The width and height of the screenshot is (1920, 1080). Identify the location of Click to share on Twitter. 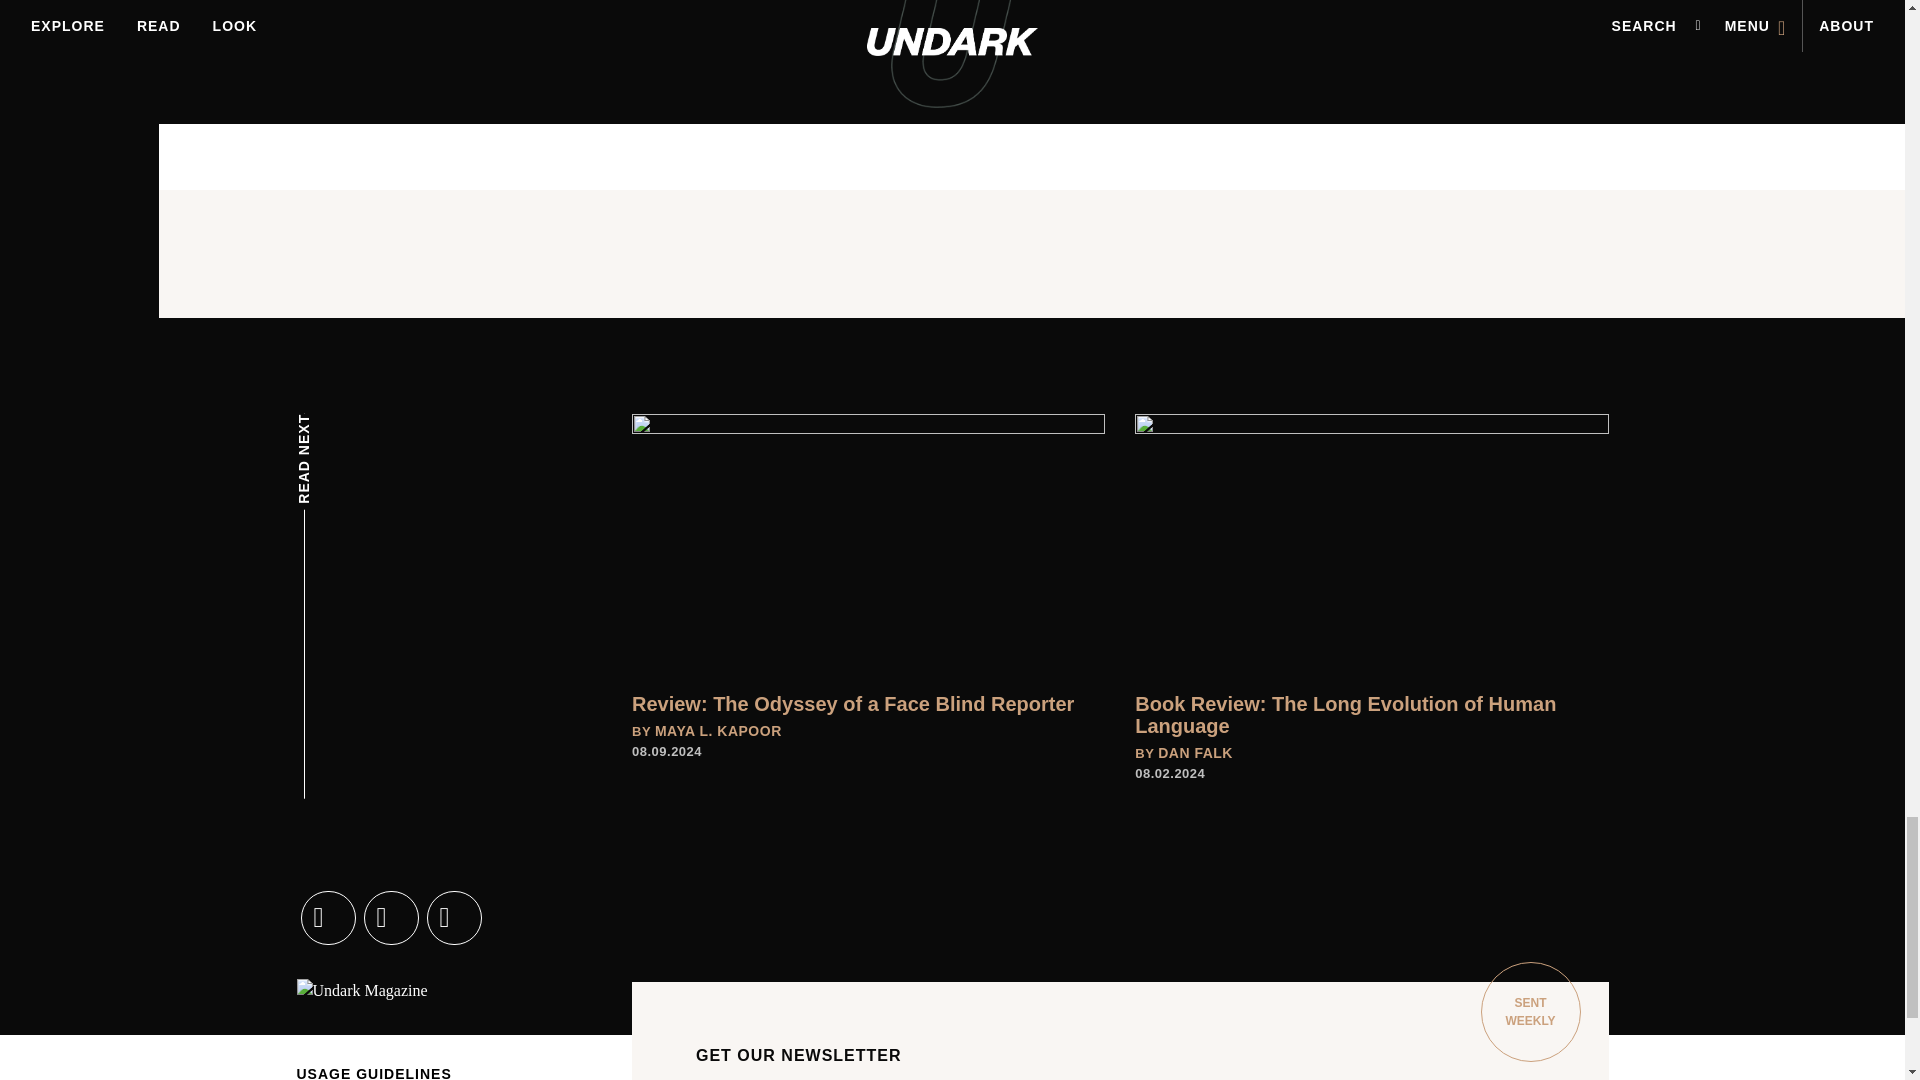
(1020, 97).